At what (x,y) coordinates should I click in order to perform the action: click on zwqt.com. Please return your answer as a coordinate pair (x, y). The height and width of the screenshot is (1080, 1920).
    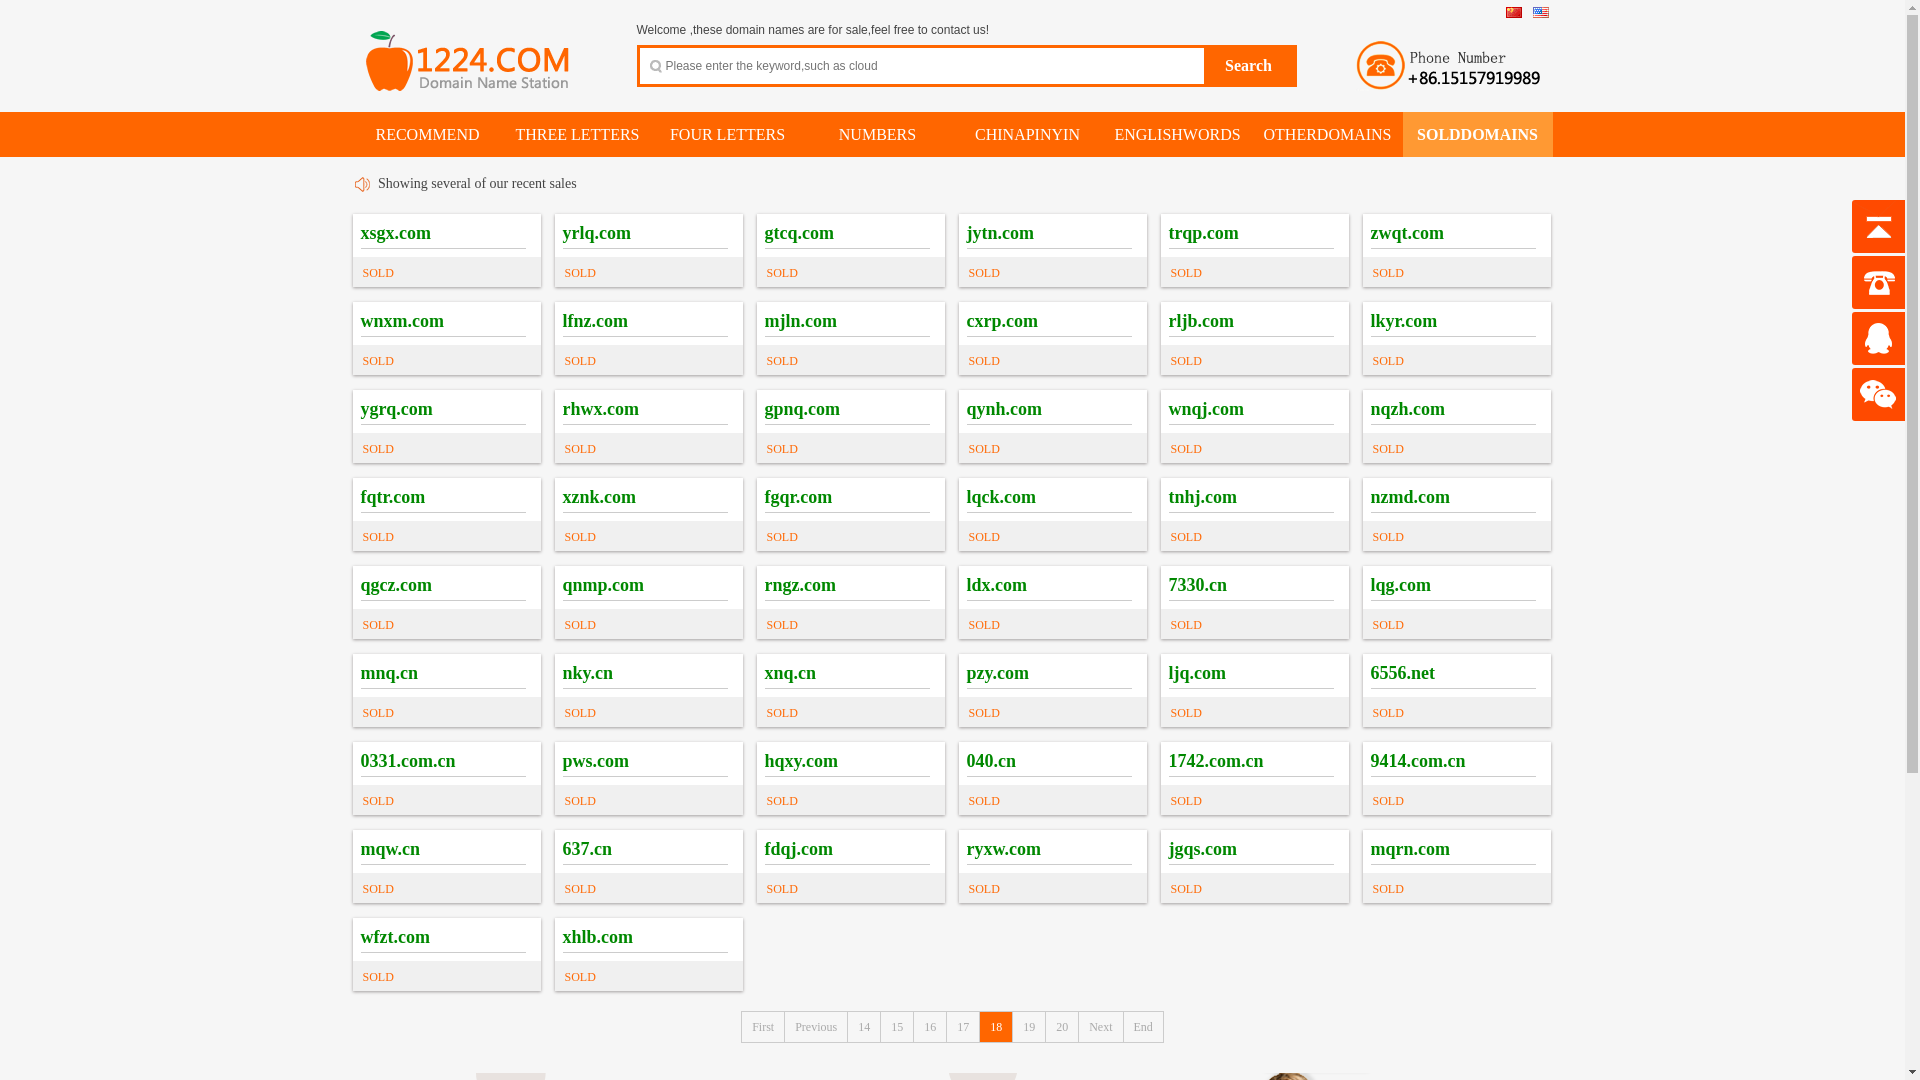
    Looking at the image, I should click on (1406, 233).